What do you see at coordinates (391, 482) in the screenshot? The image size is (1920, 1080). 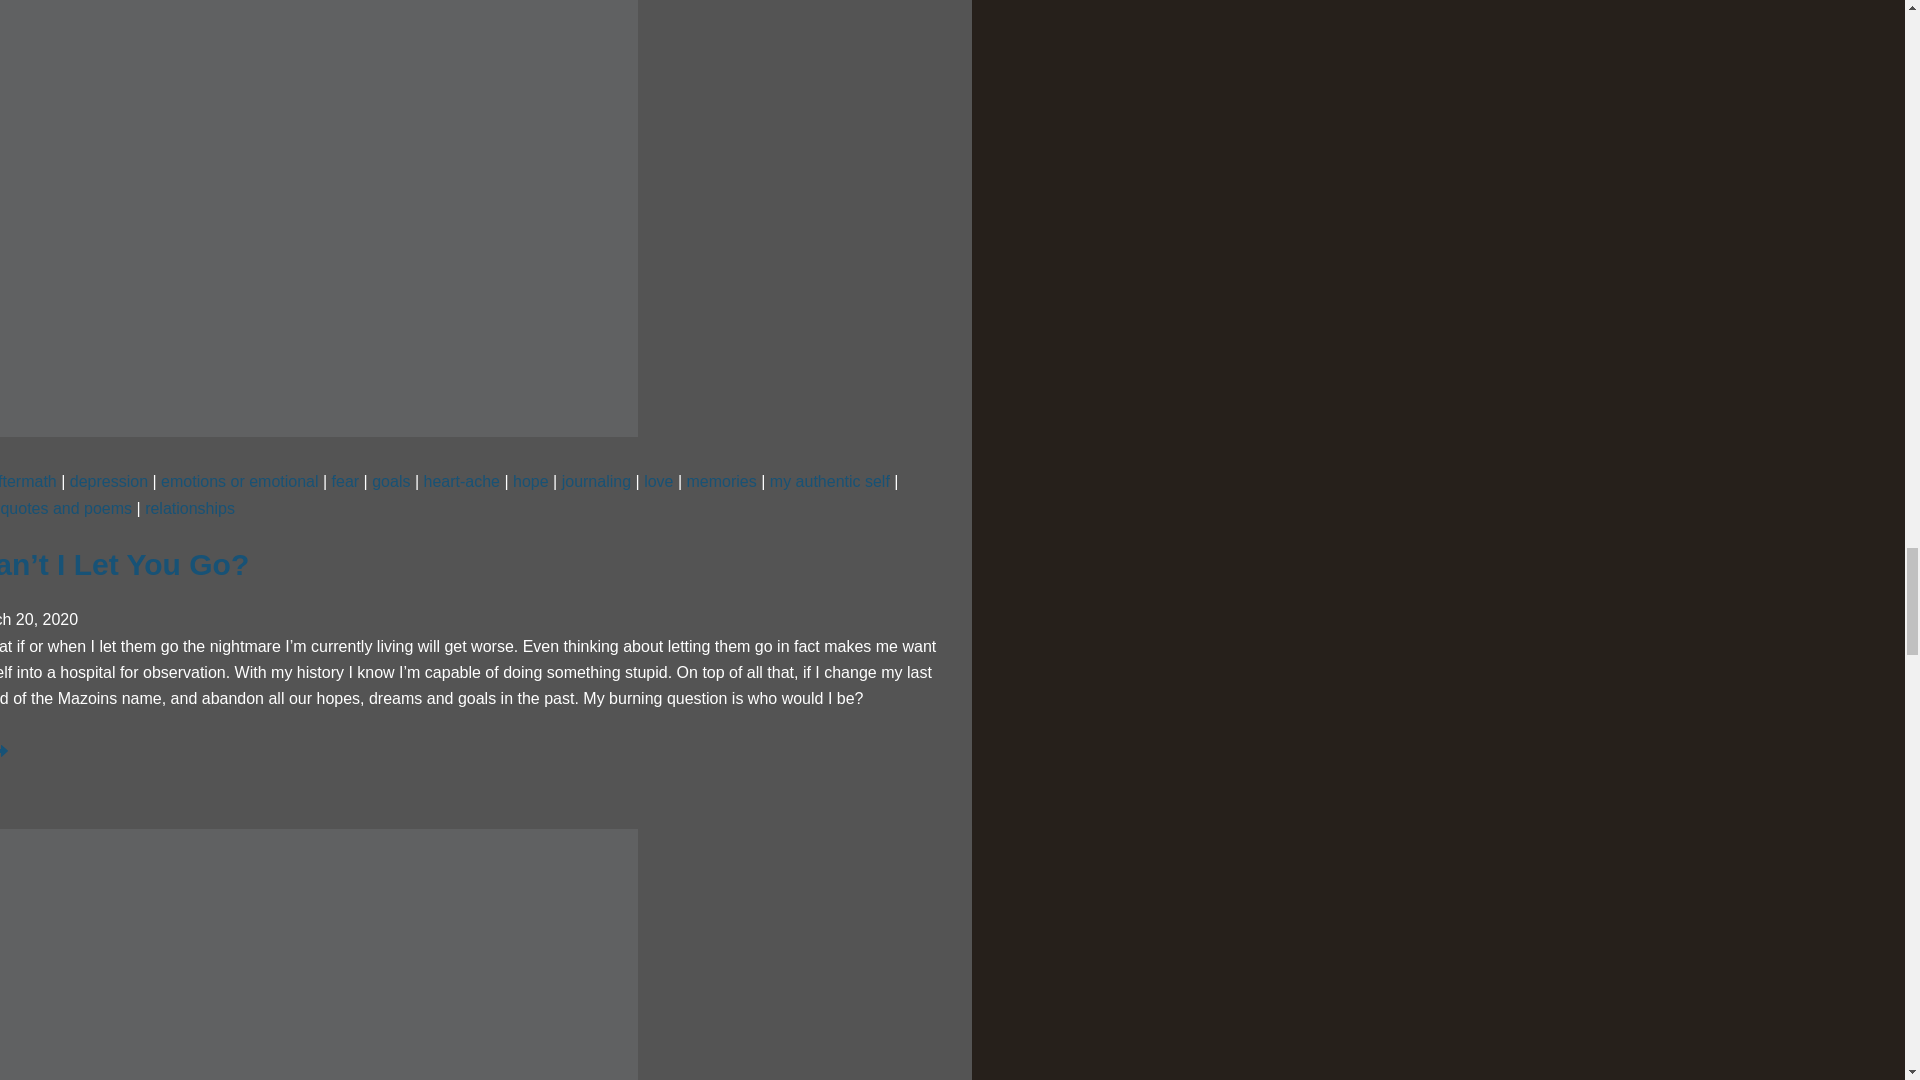 I see `goals` at bounding box center [391, 482].